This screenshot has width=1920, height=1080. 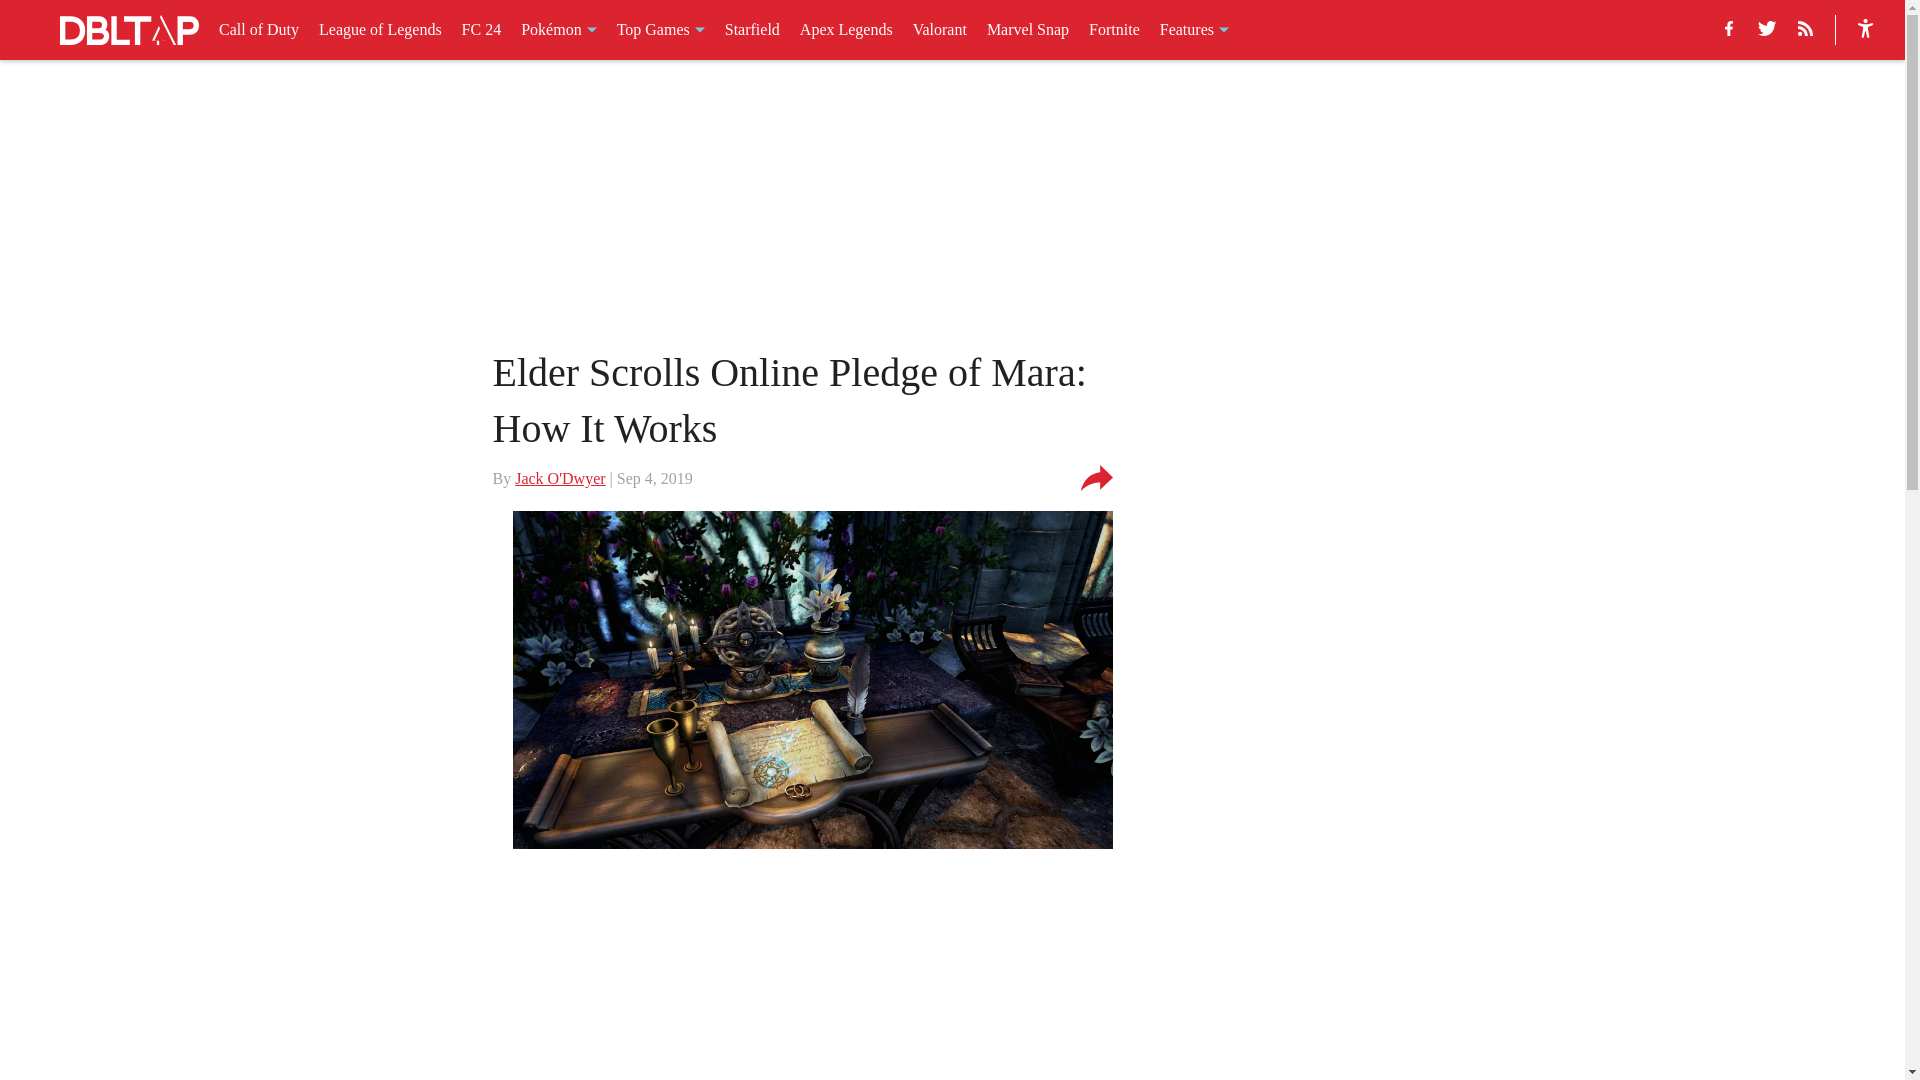 What do you see at coordinates (482, 30) in the screenshot?
I see `FC 24` at bounding box center [482, 30].